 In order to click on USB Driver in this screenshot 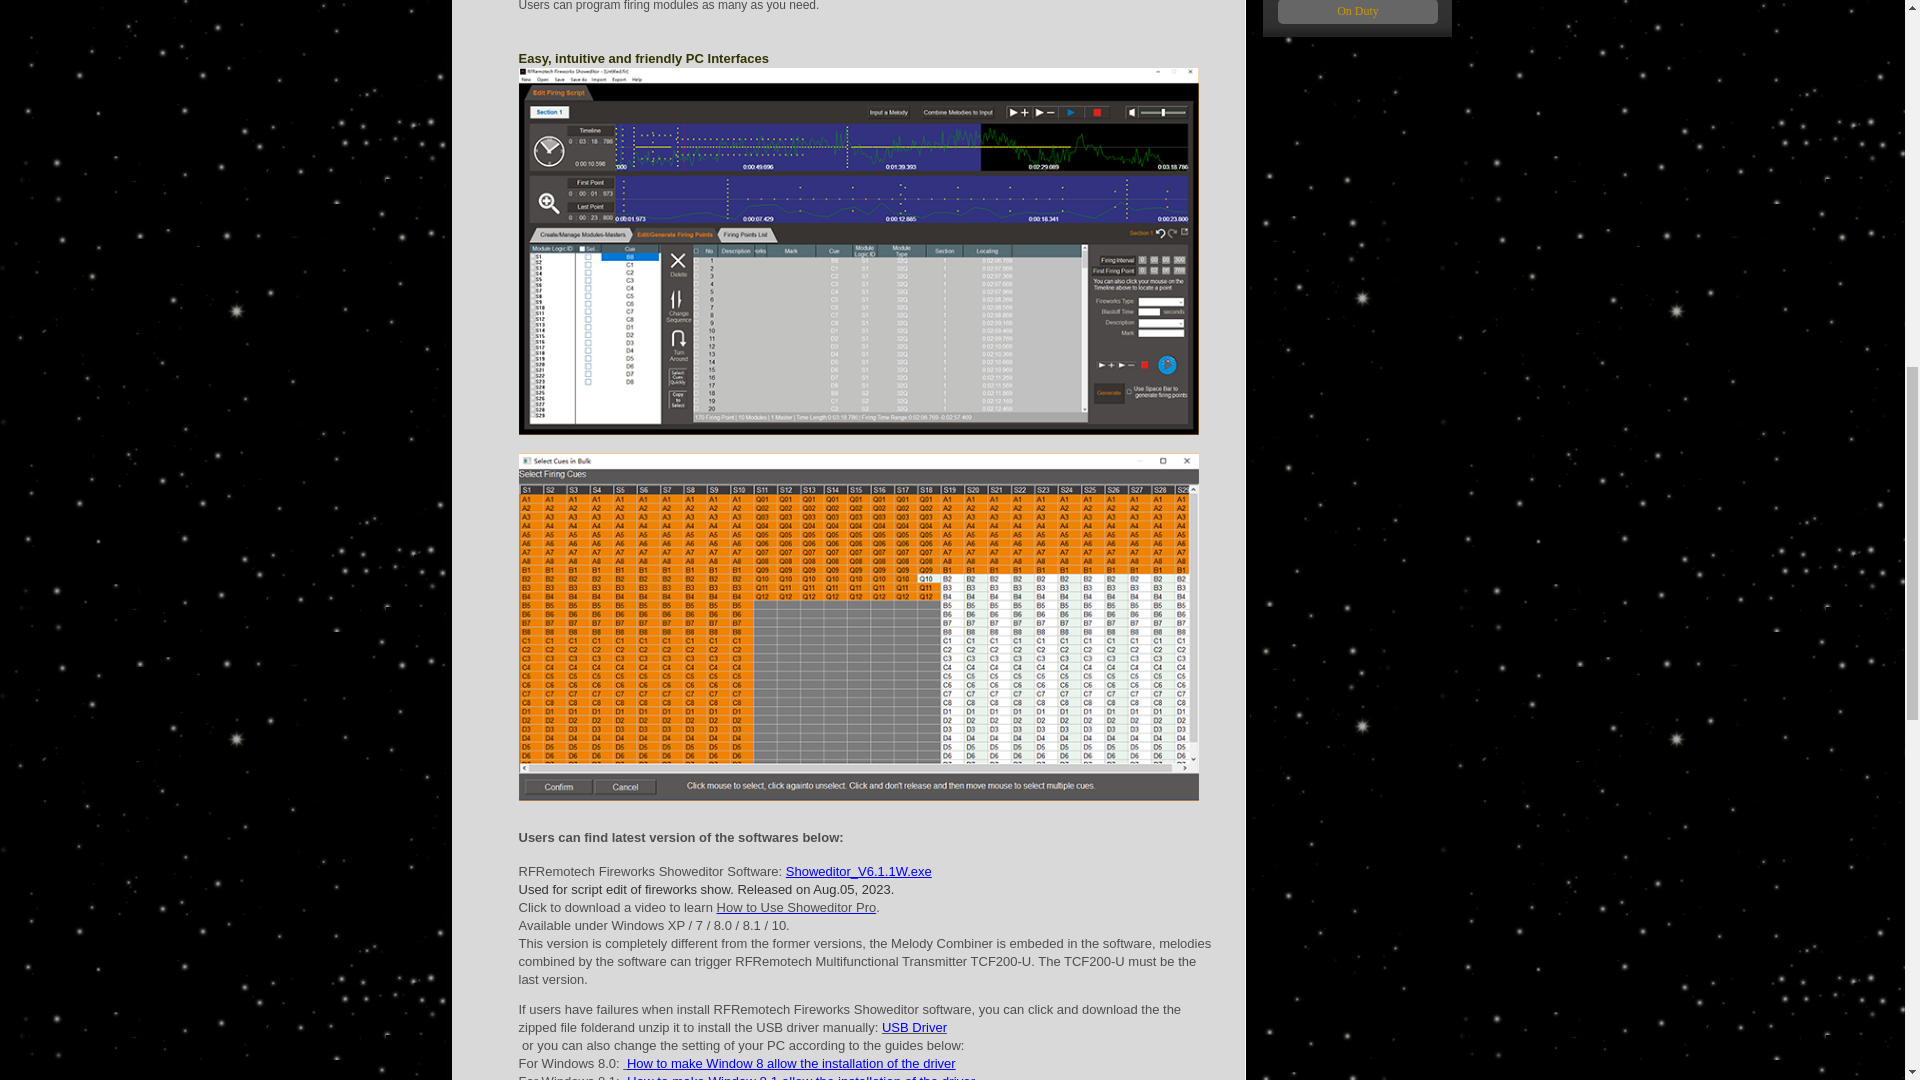, I will do `click(914, 1026)`.